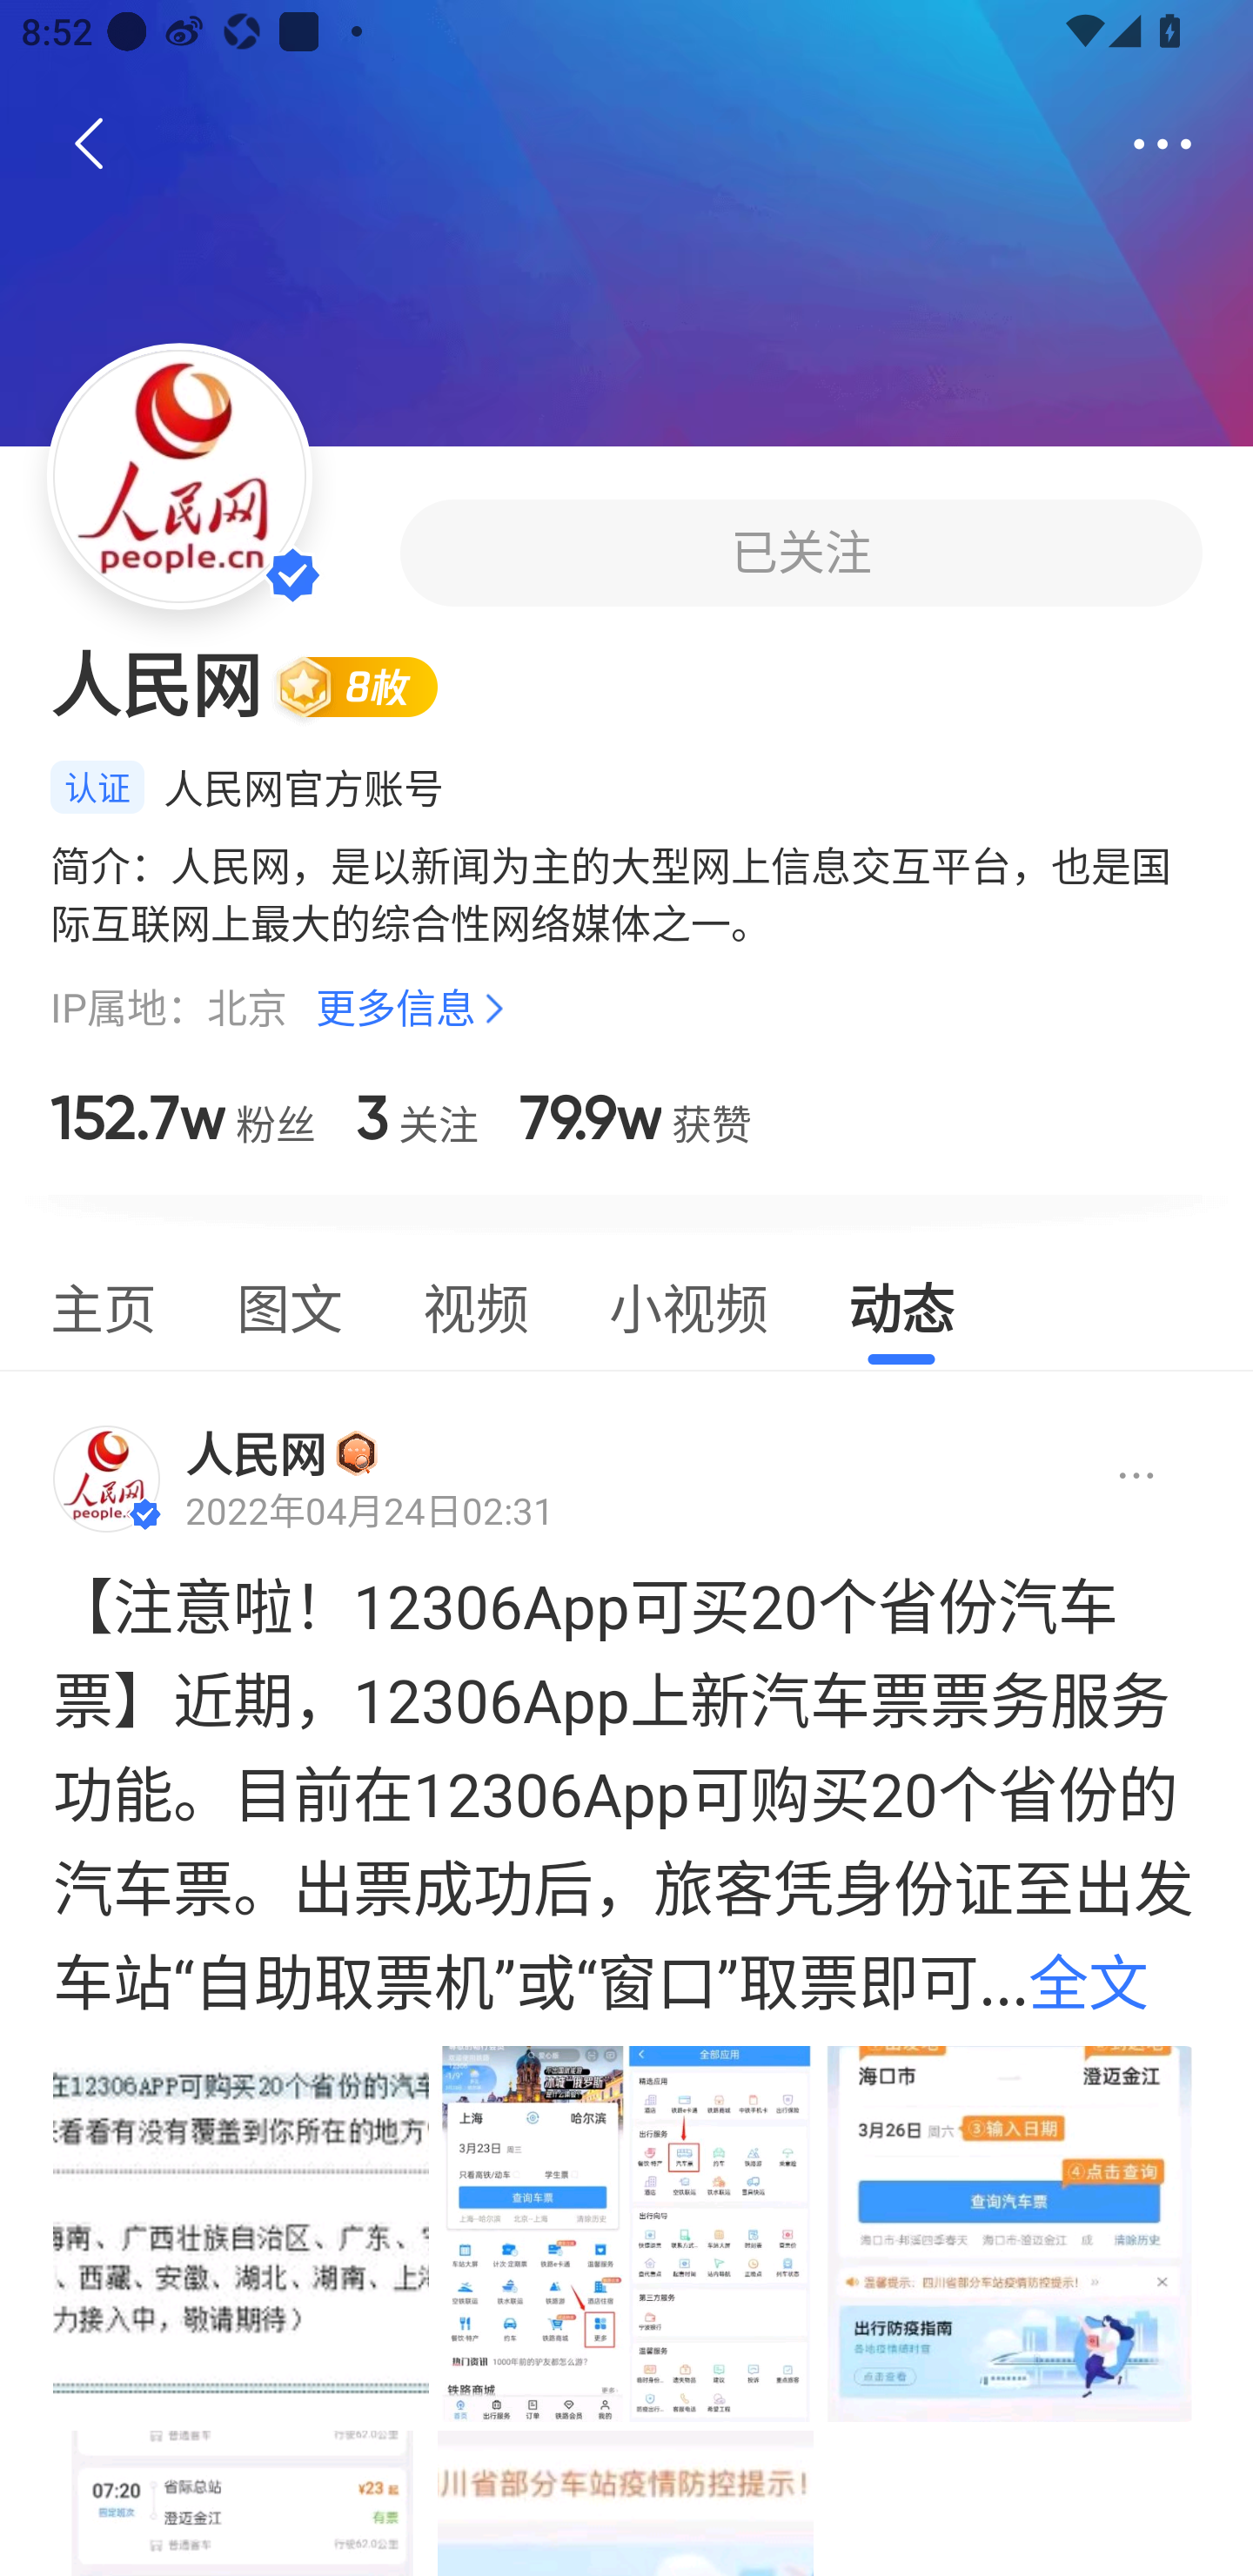 Image resolution: width=1253 pixels, height=2576 pixels. I want to click on 2022年04月24日02:31, so click(369, 1511).